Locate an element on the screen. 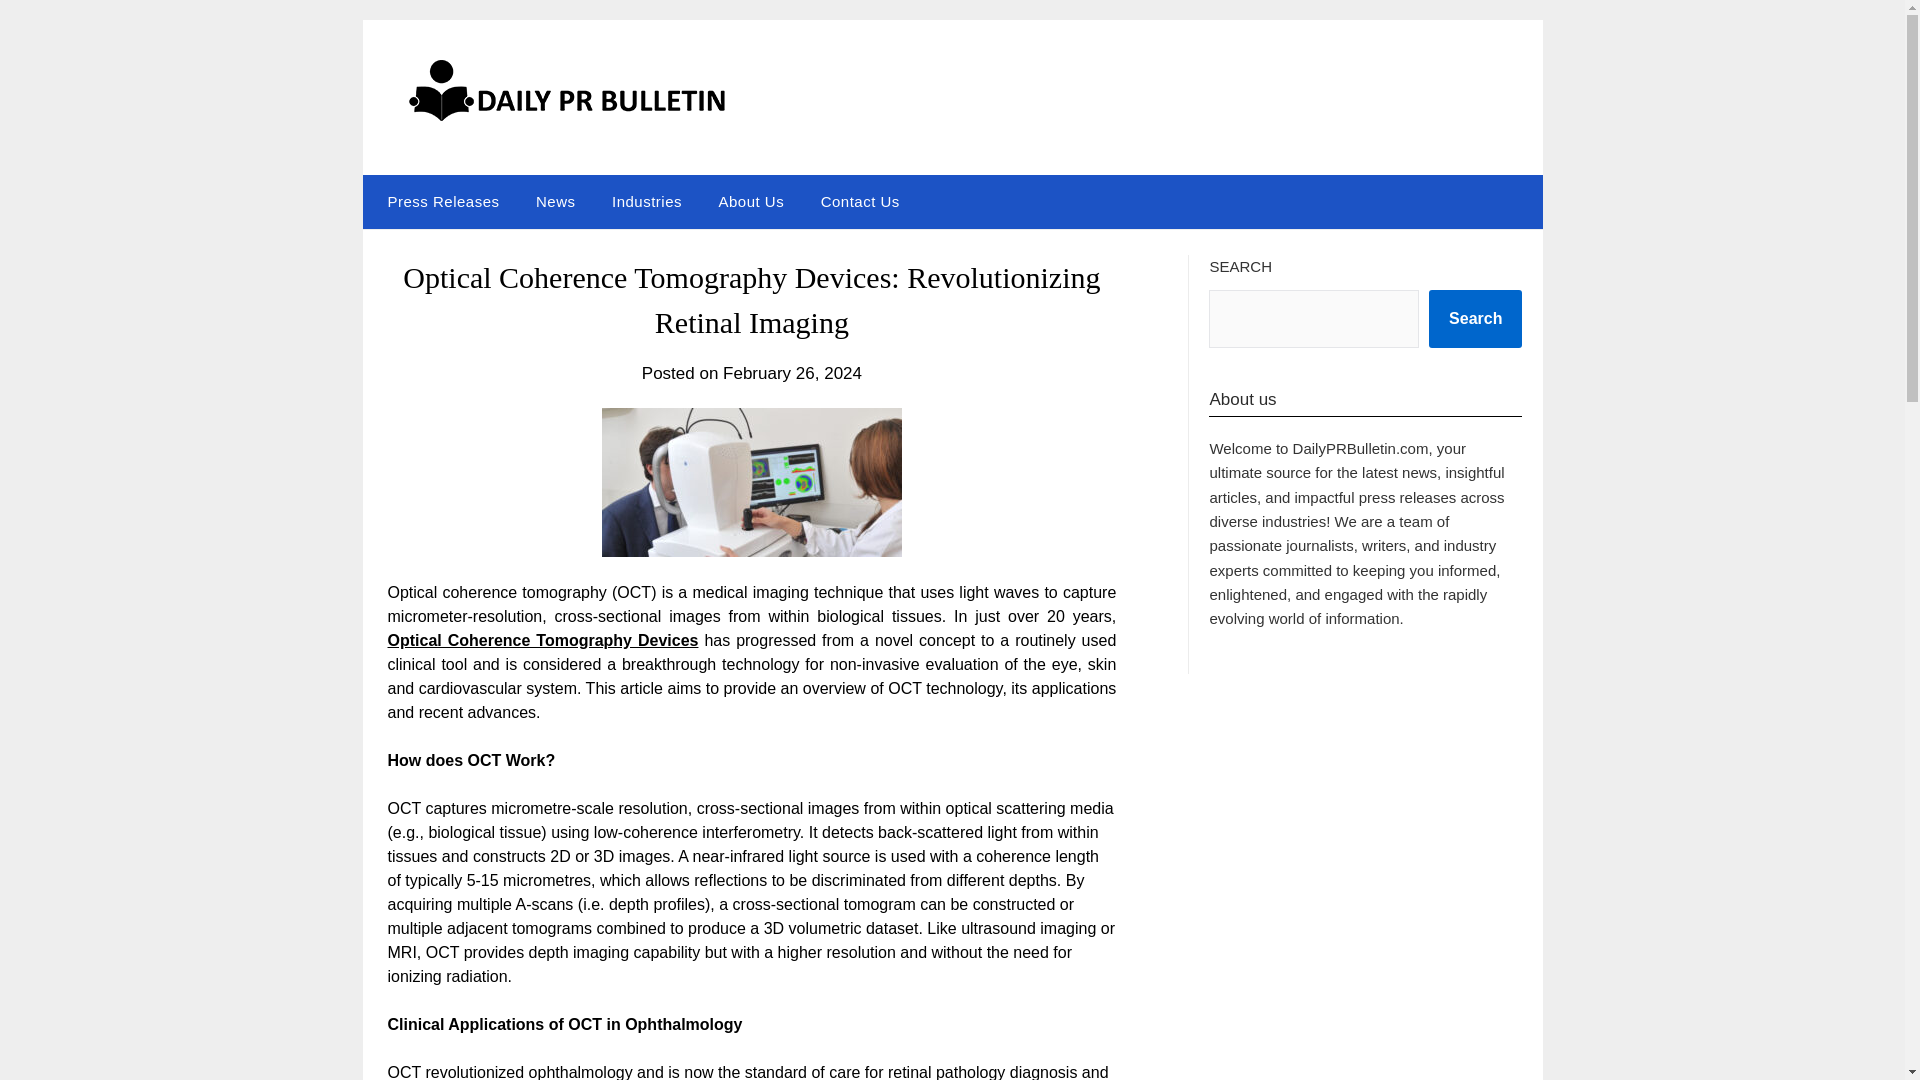 The image size is (1920, 1080). News is located at coordinates (556, 201).